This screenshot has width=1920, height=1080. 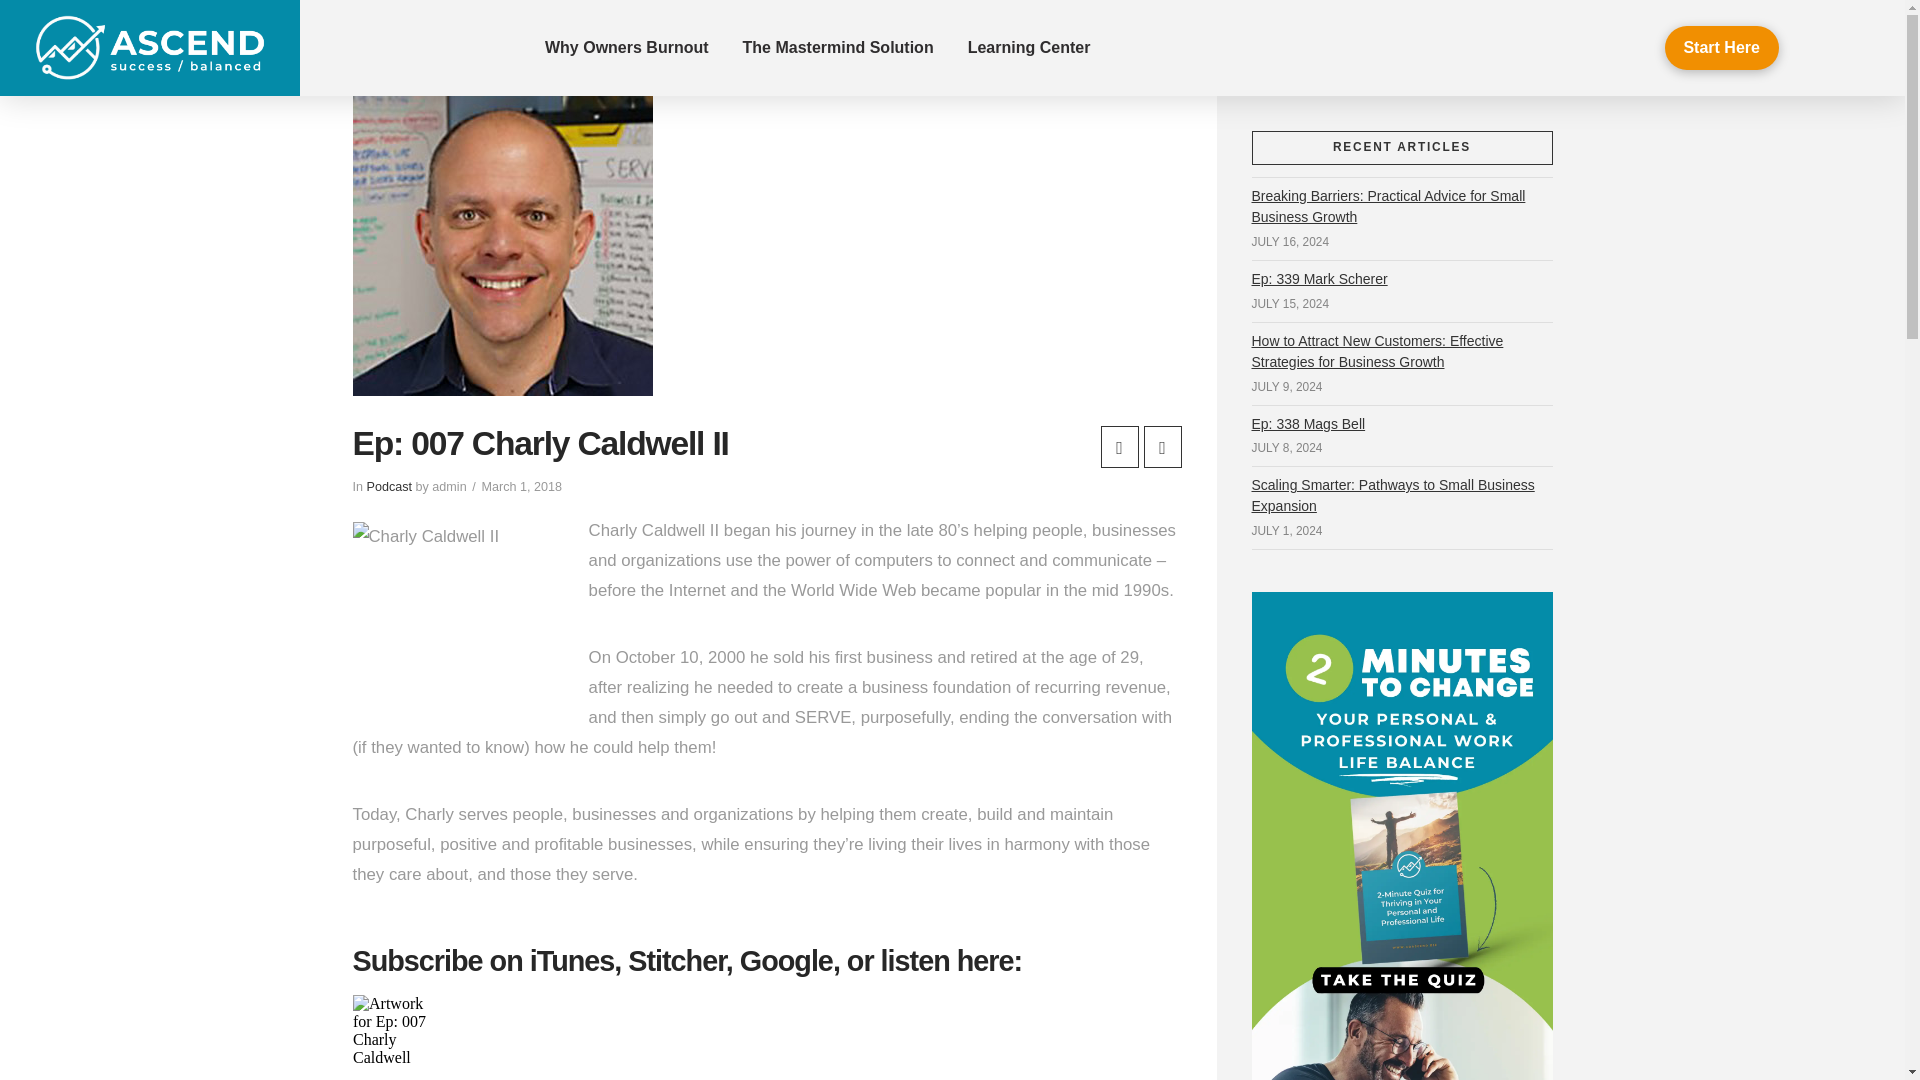 What do you see at coordinates (389, 486) in the screenshot?
I see `Podcast` at bounding box center [389, 486].